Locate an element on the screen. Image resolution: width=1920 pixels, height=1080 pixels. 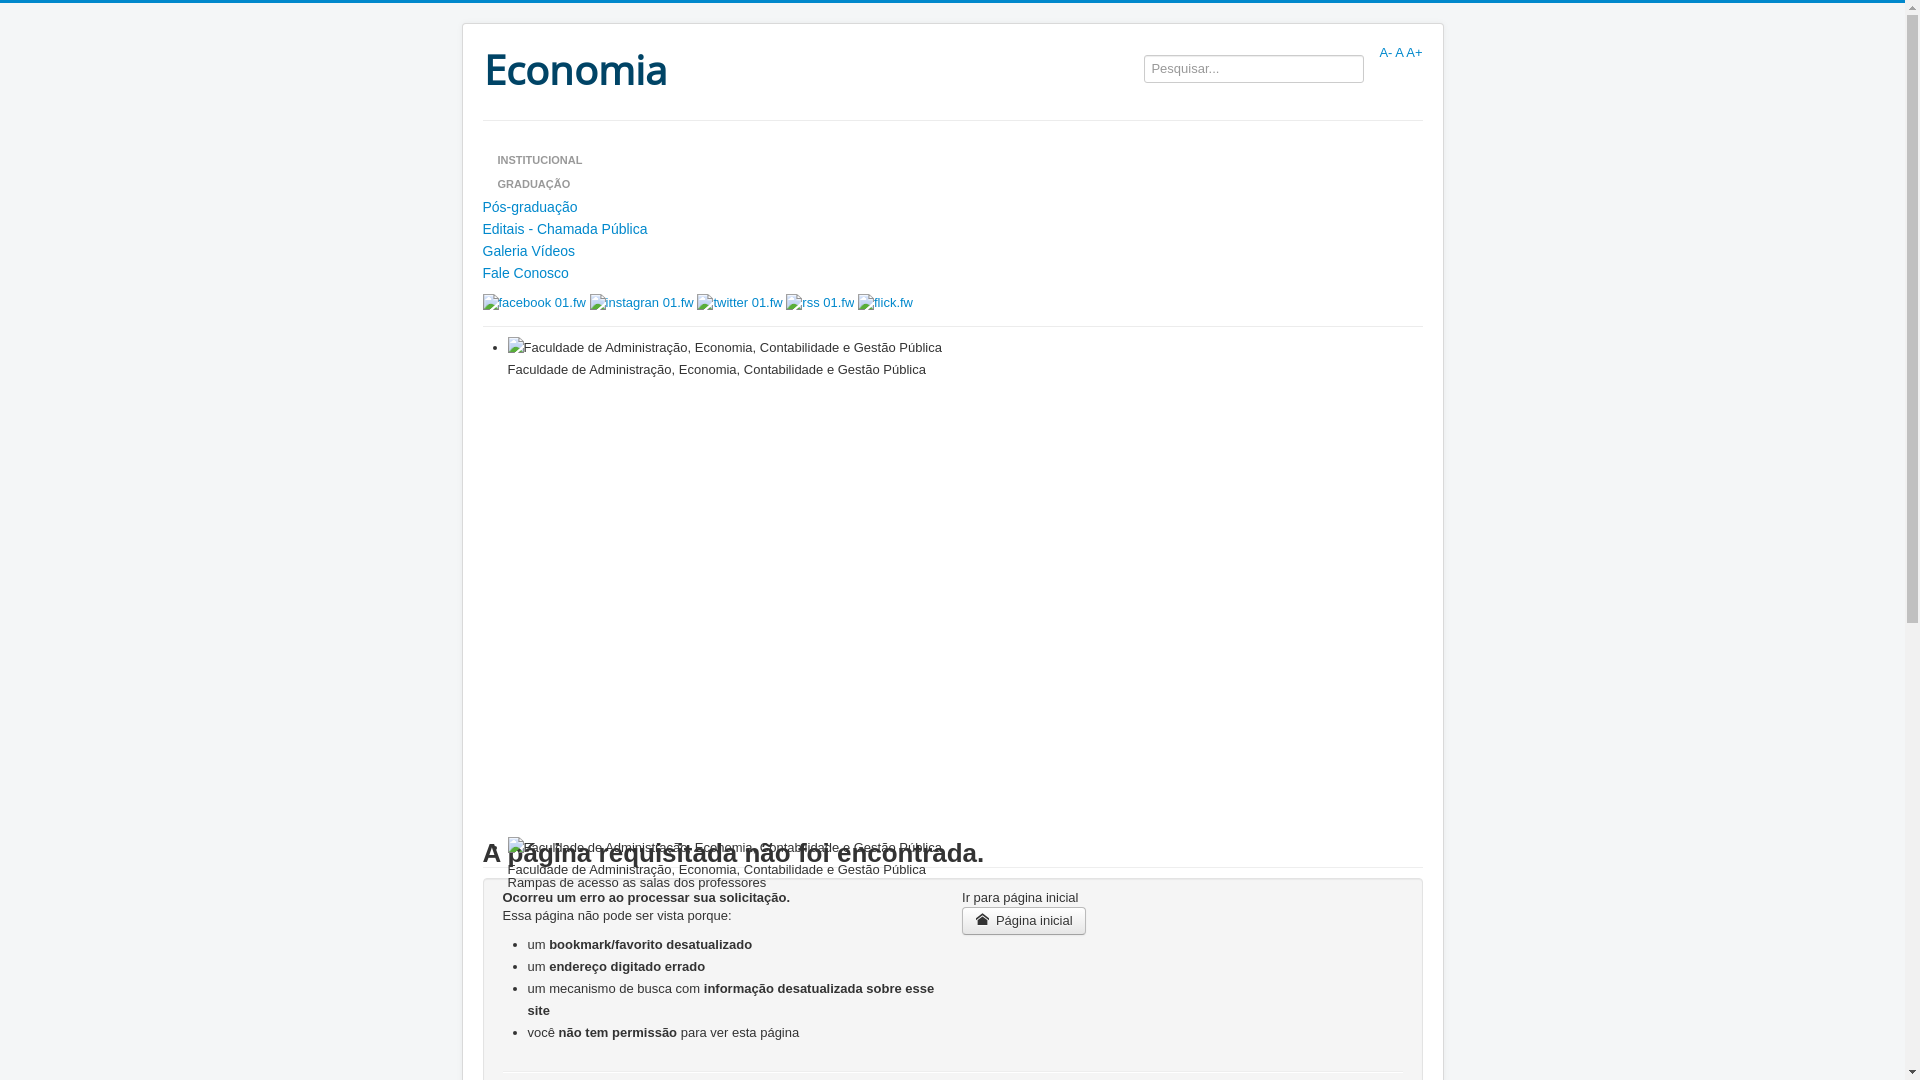
A- is located at coordinates (1386, 52).